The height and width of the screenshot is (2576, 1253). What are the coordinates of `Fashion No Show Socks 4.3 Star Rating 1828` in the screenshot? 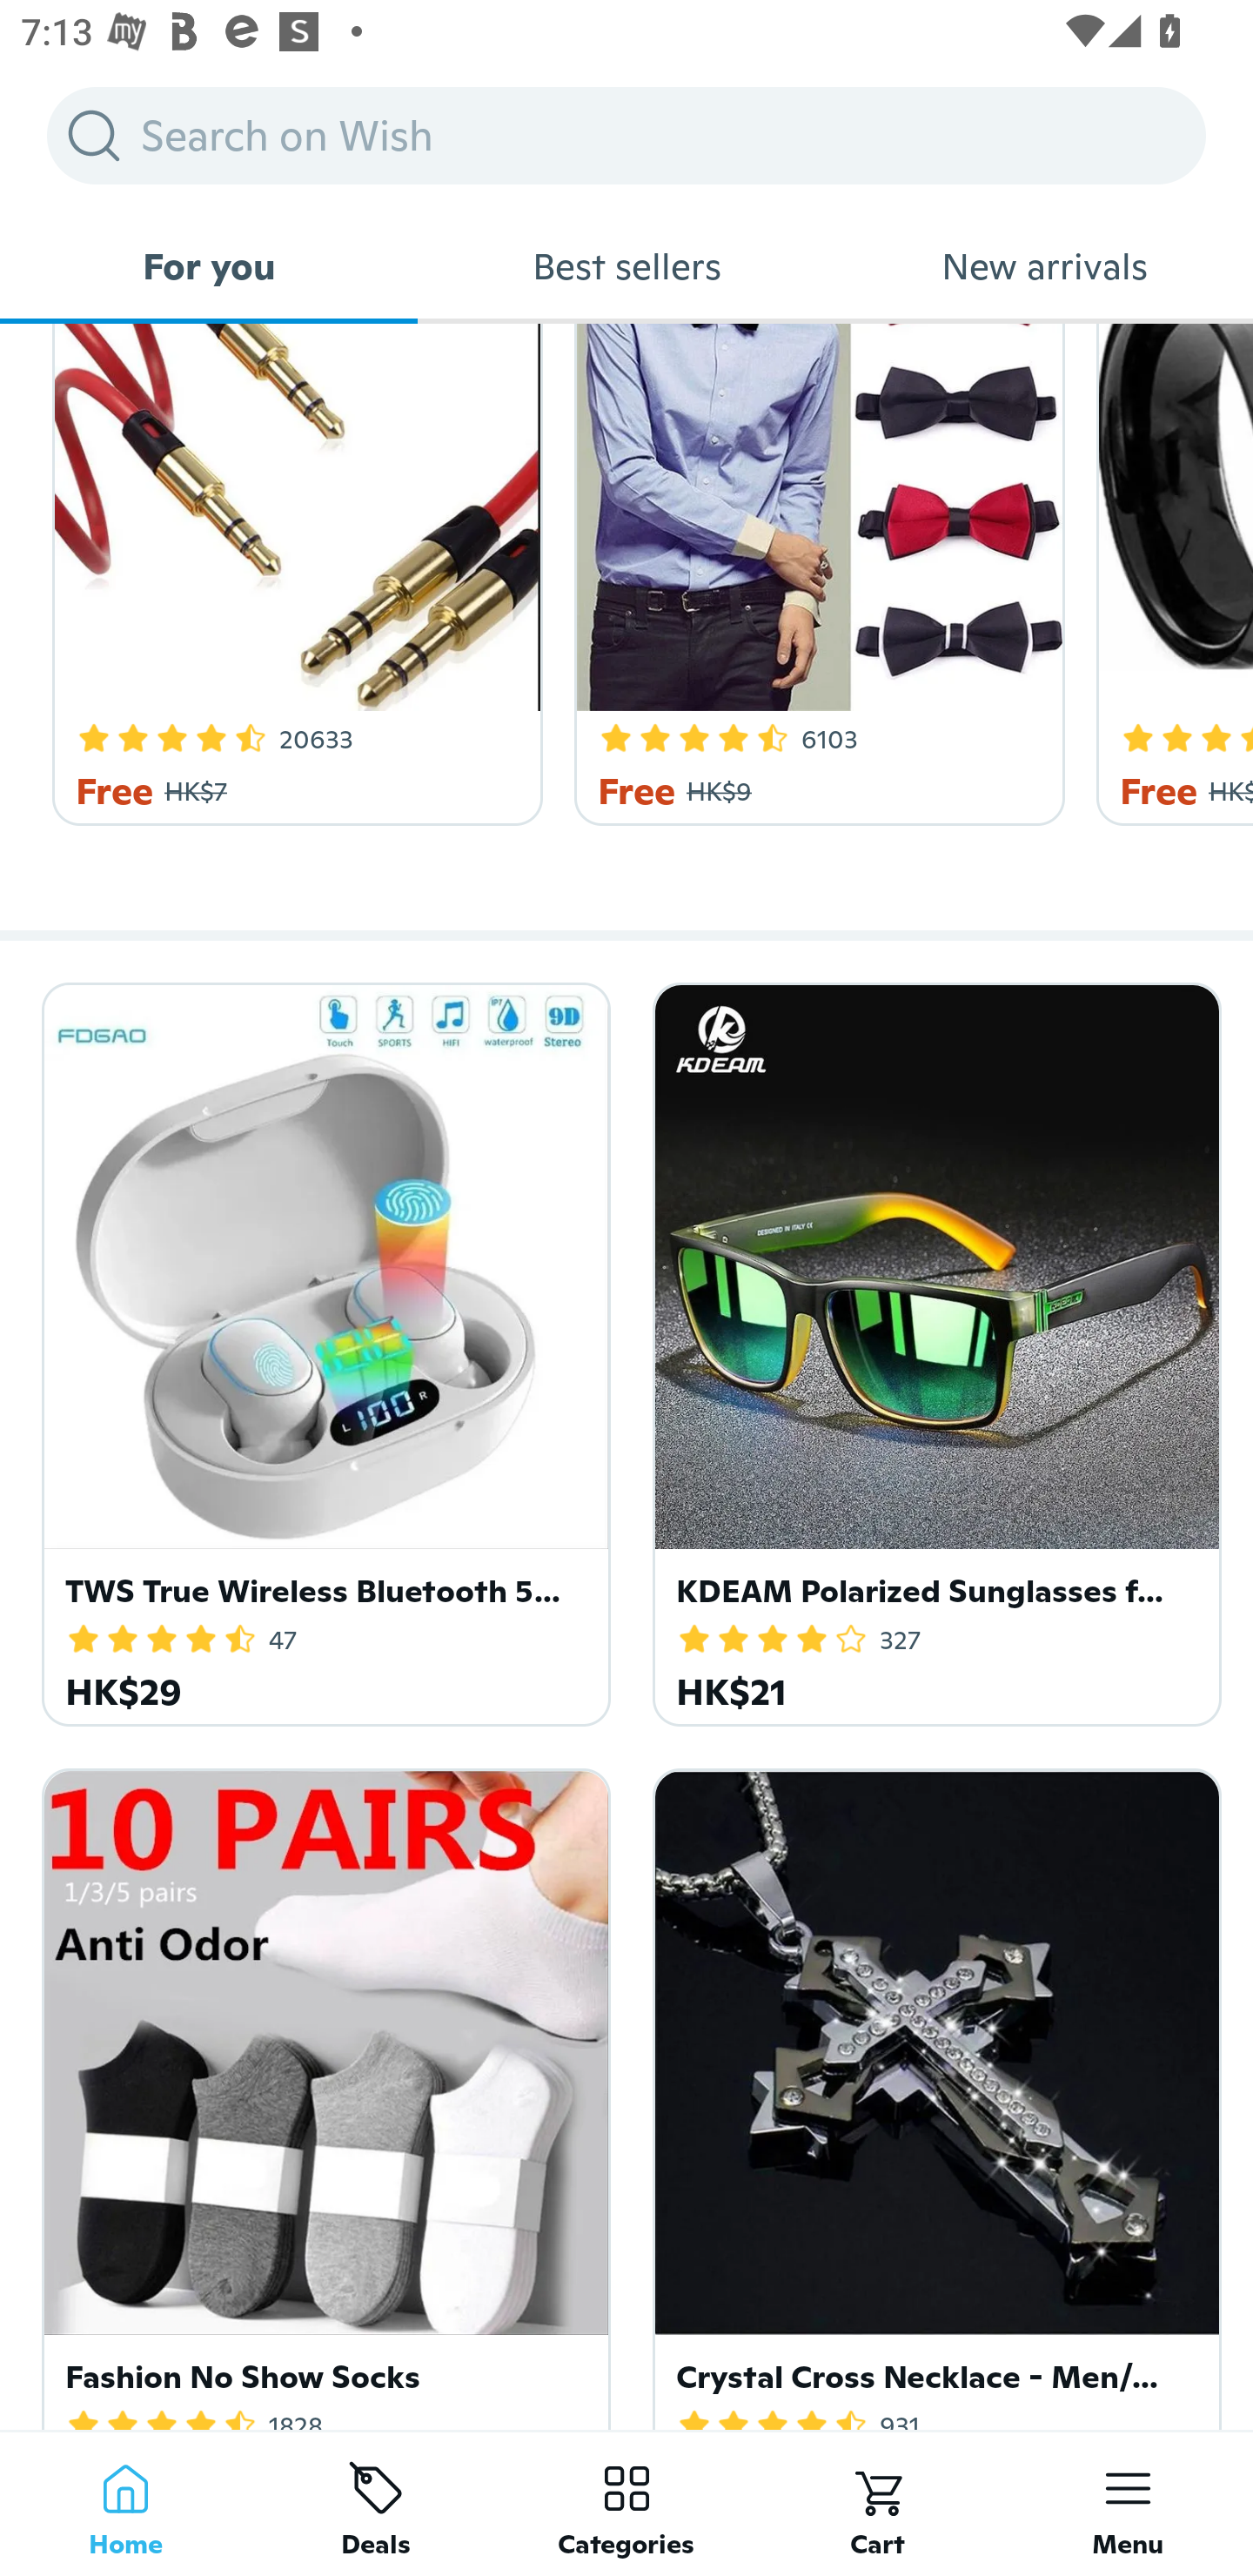 It's located at (321, 2092).